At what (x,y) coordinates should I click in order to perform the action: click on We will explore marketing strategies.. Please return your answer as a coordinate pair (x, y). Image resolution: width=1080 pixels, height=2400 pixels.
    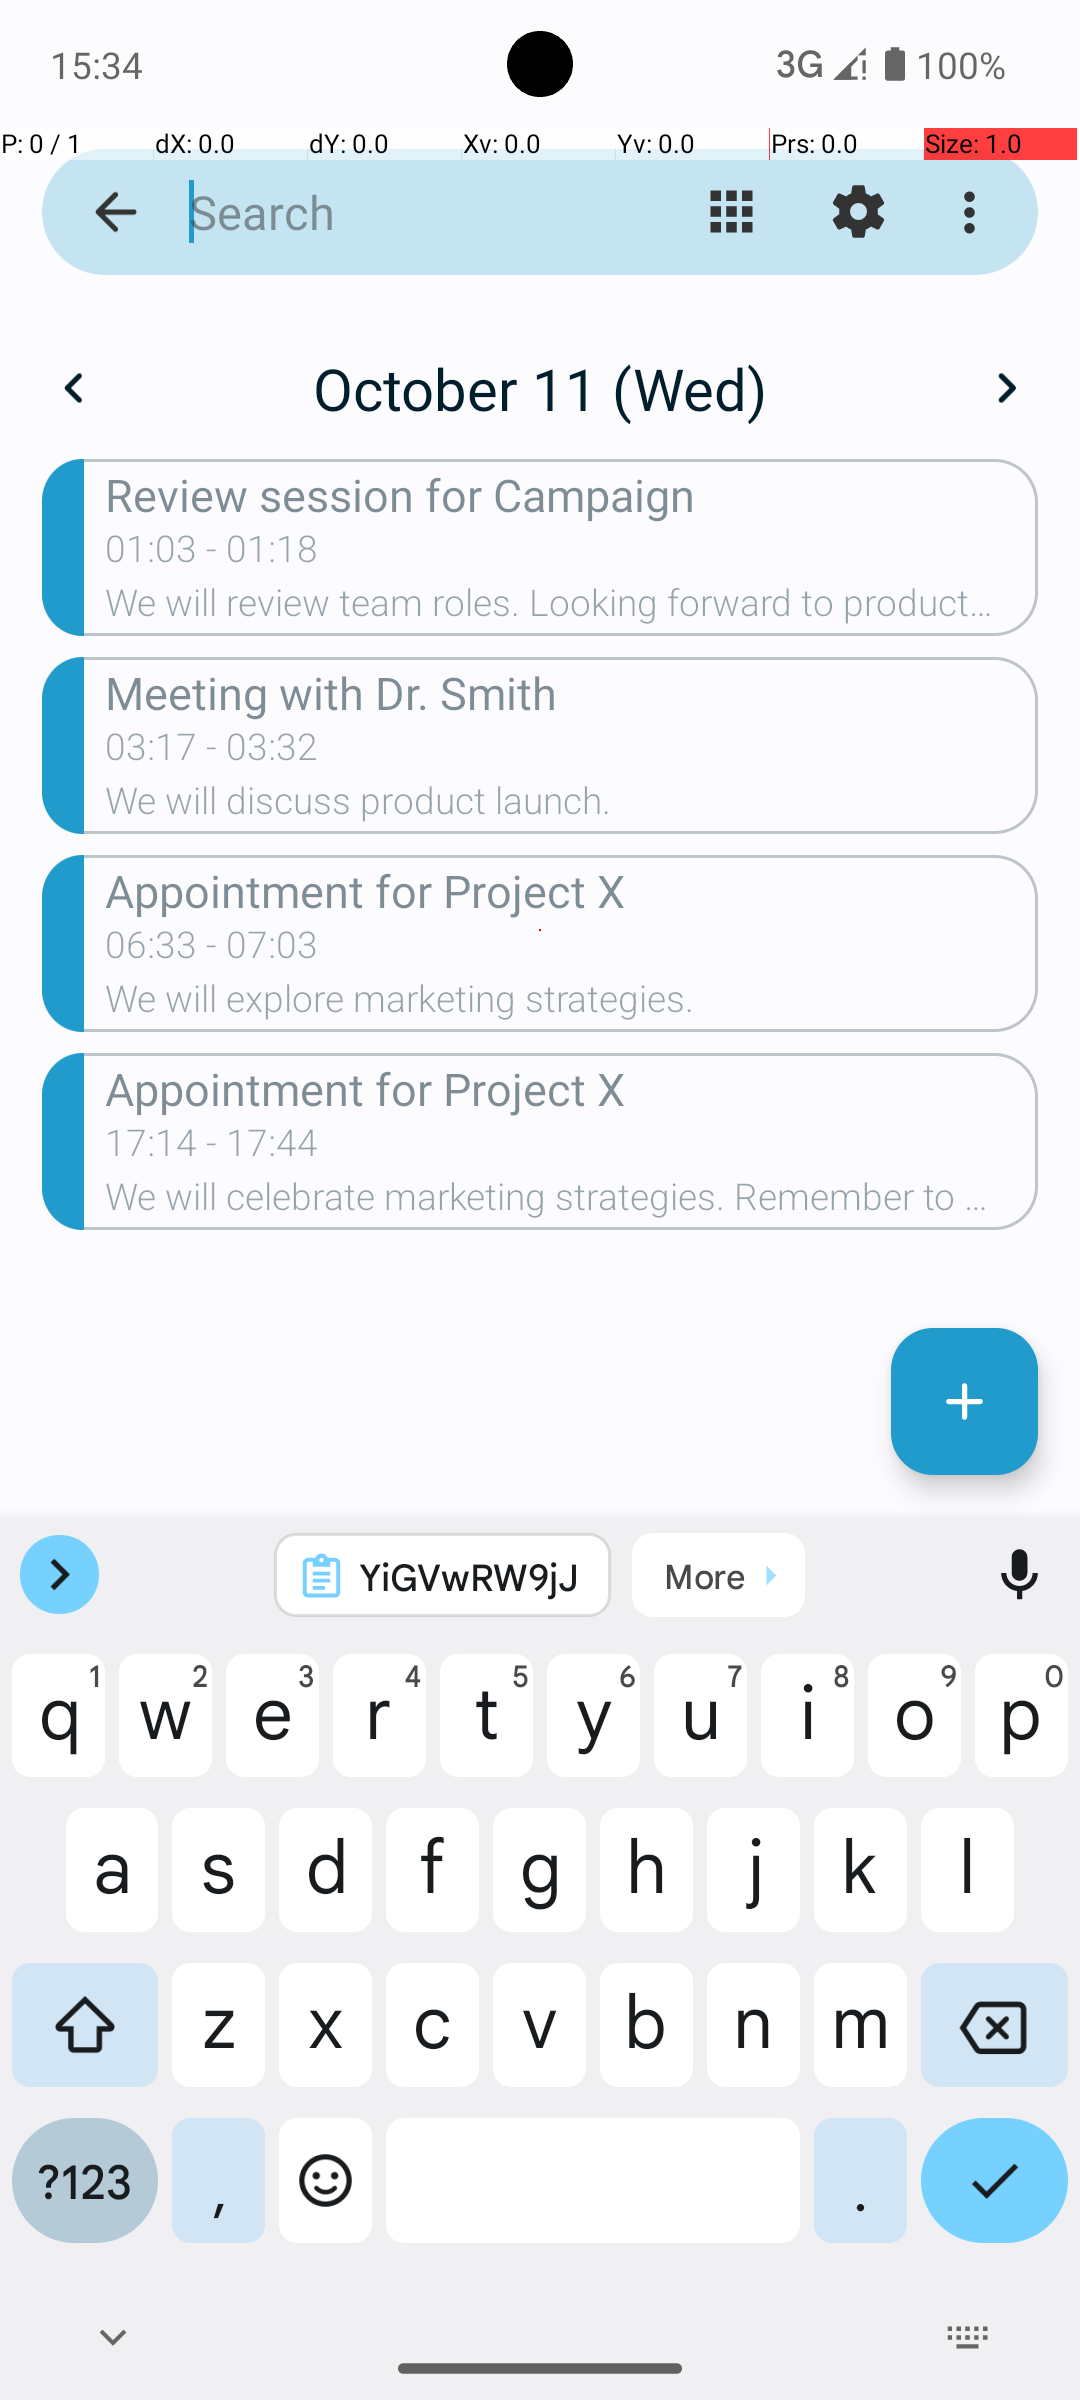
    Looking at the image, I should click on (572, 1004).